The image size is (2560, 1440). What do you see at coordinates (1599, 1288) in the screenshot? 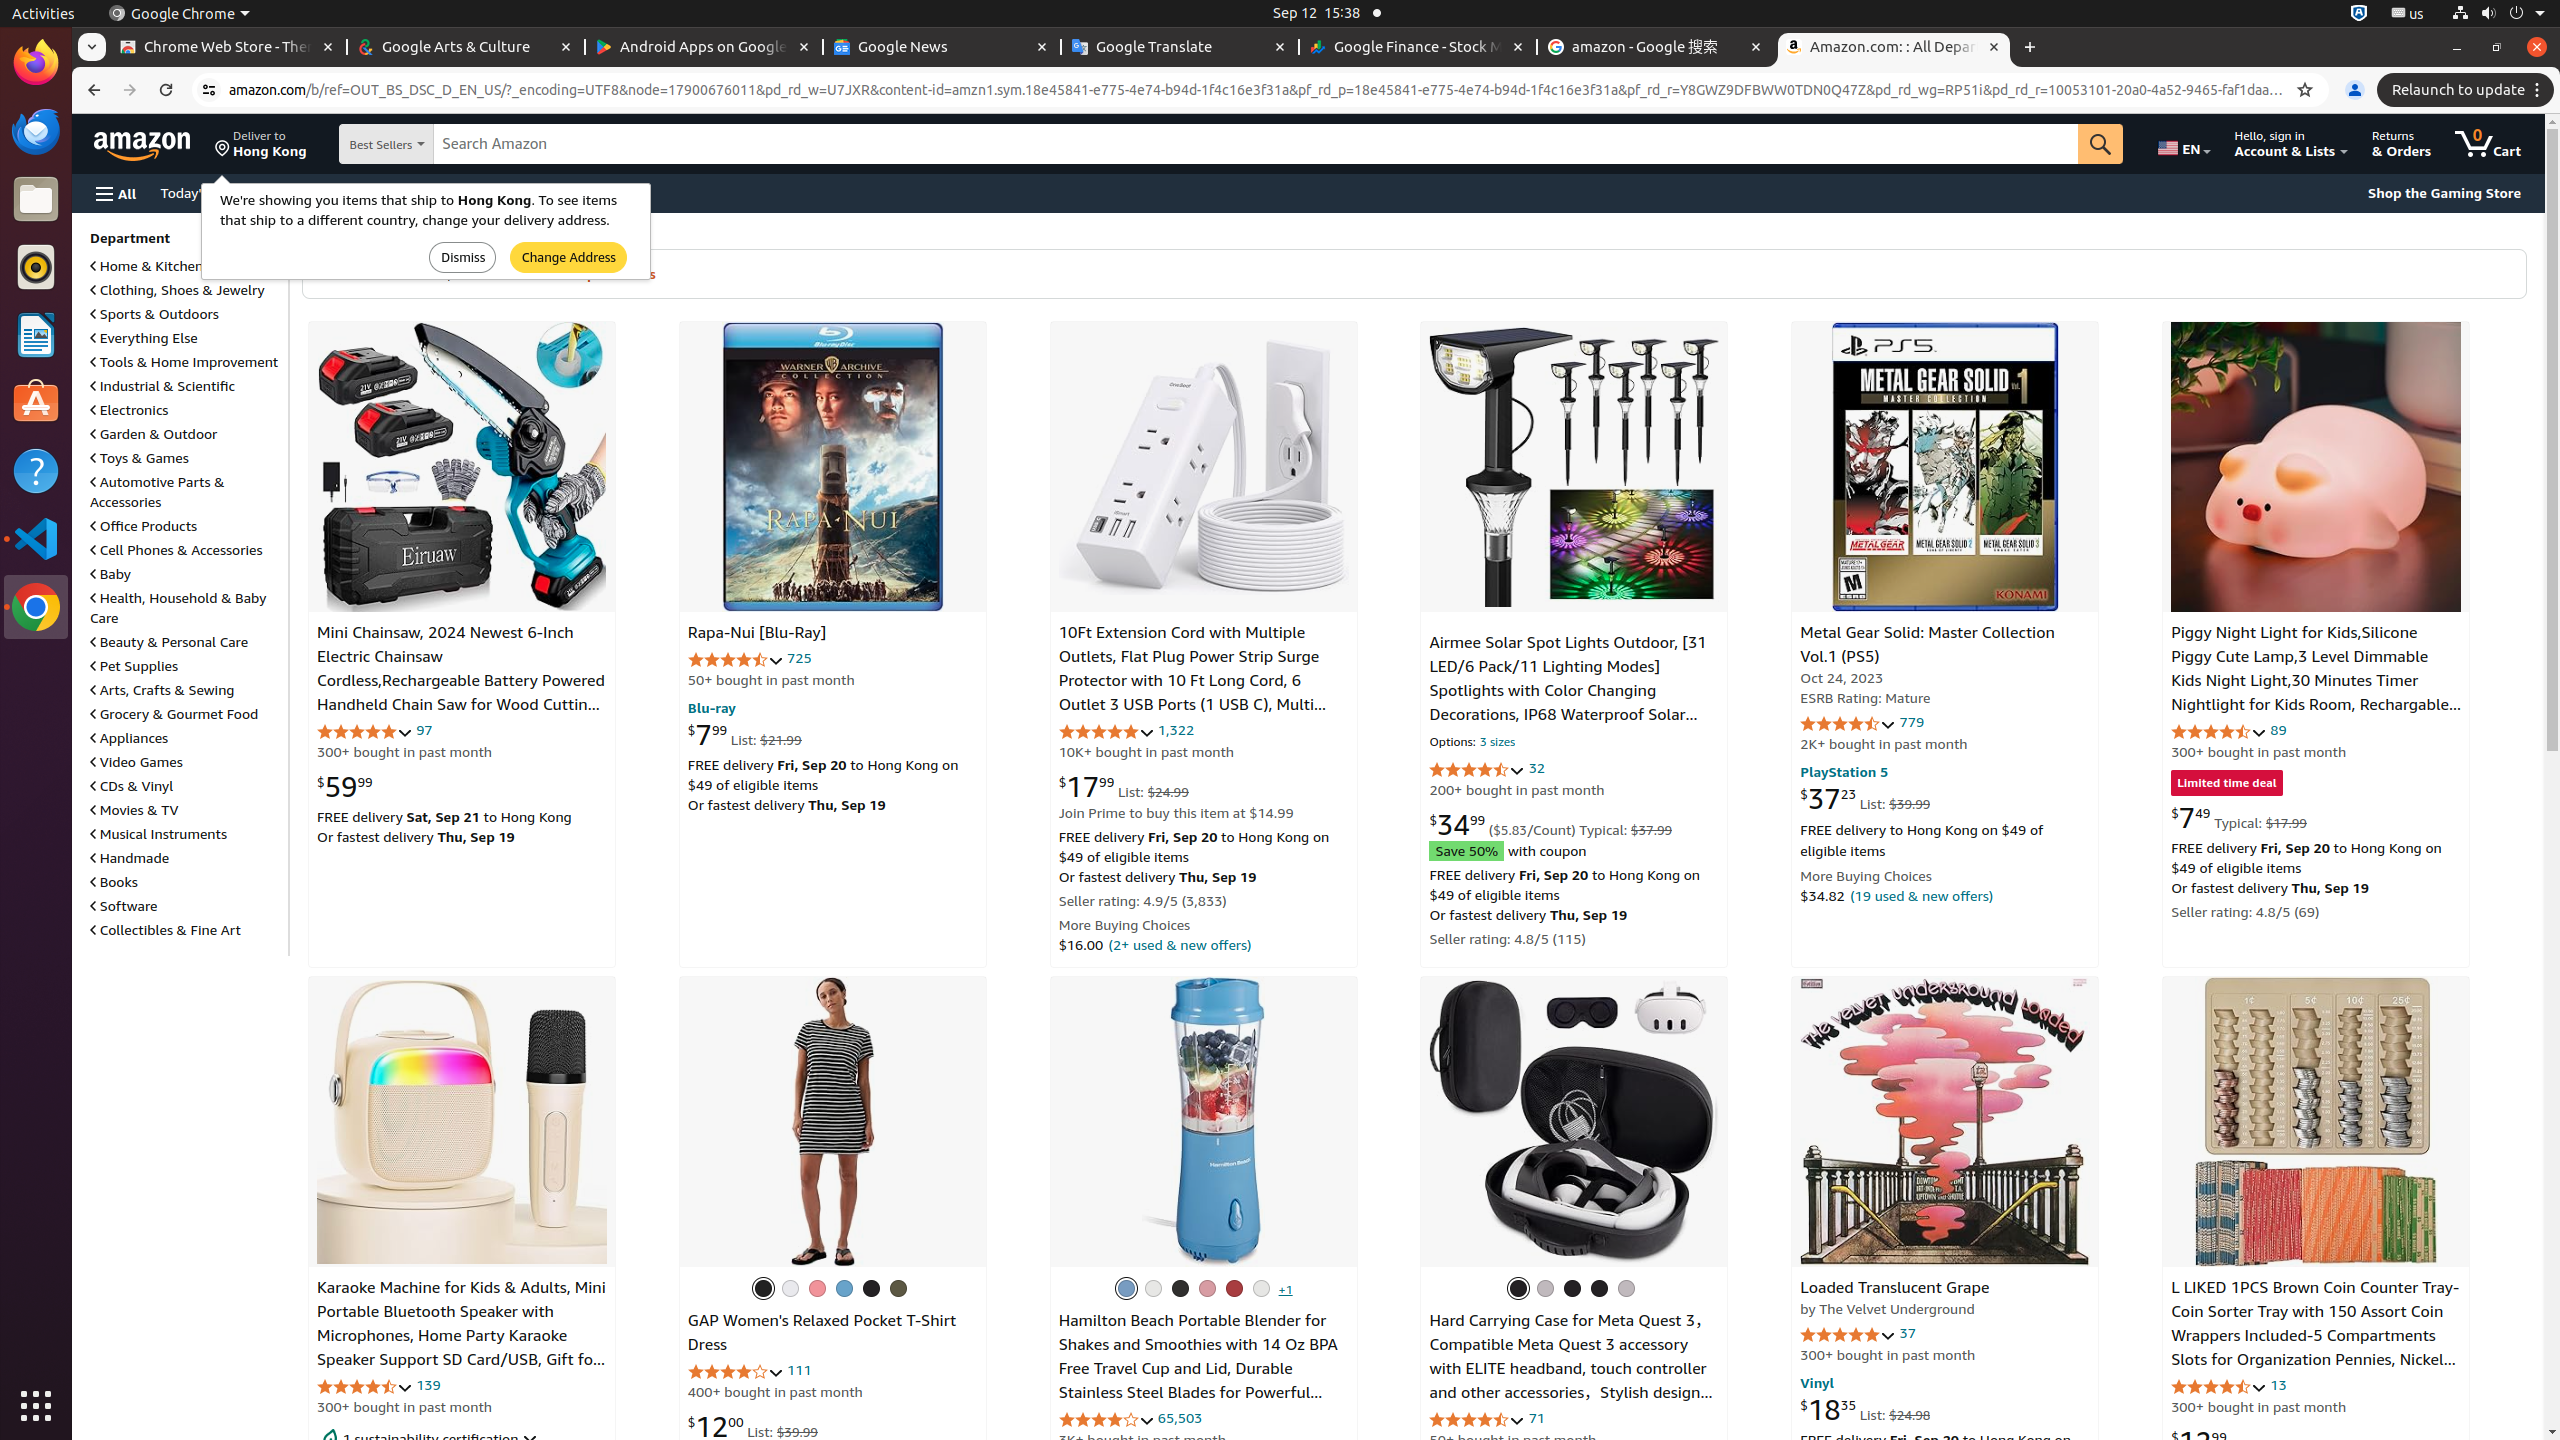
I see `grey` at bounding box center [1599, 1288].